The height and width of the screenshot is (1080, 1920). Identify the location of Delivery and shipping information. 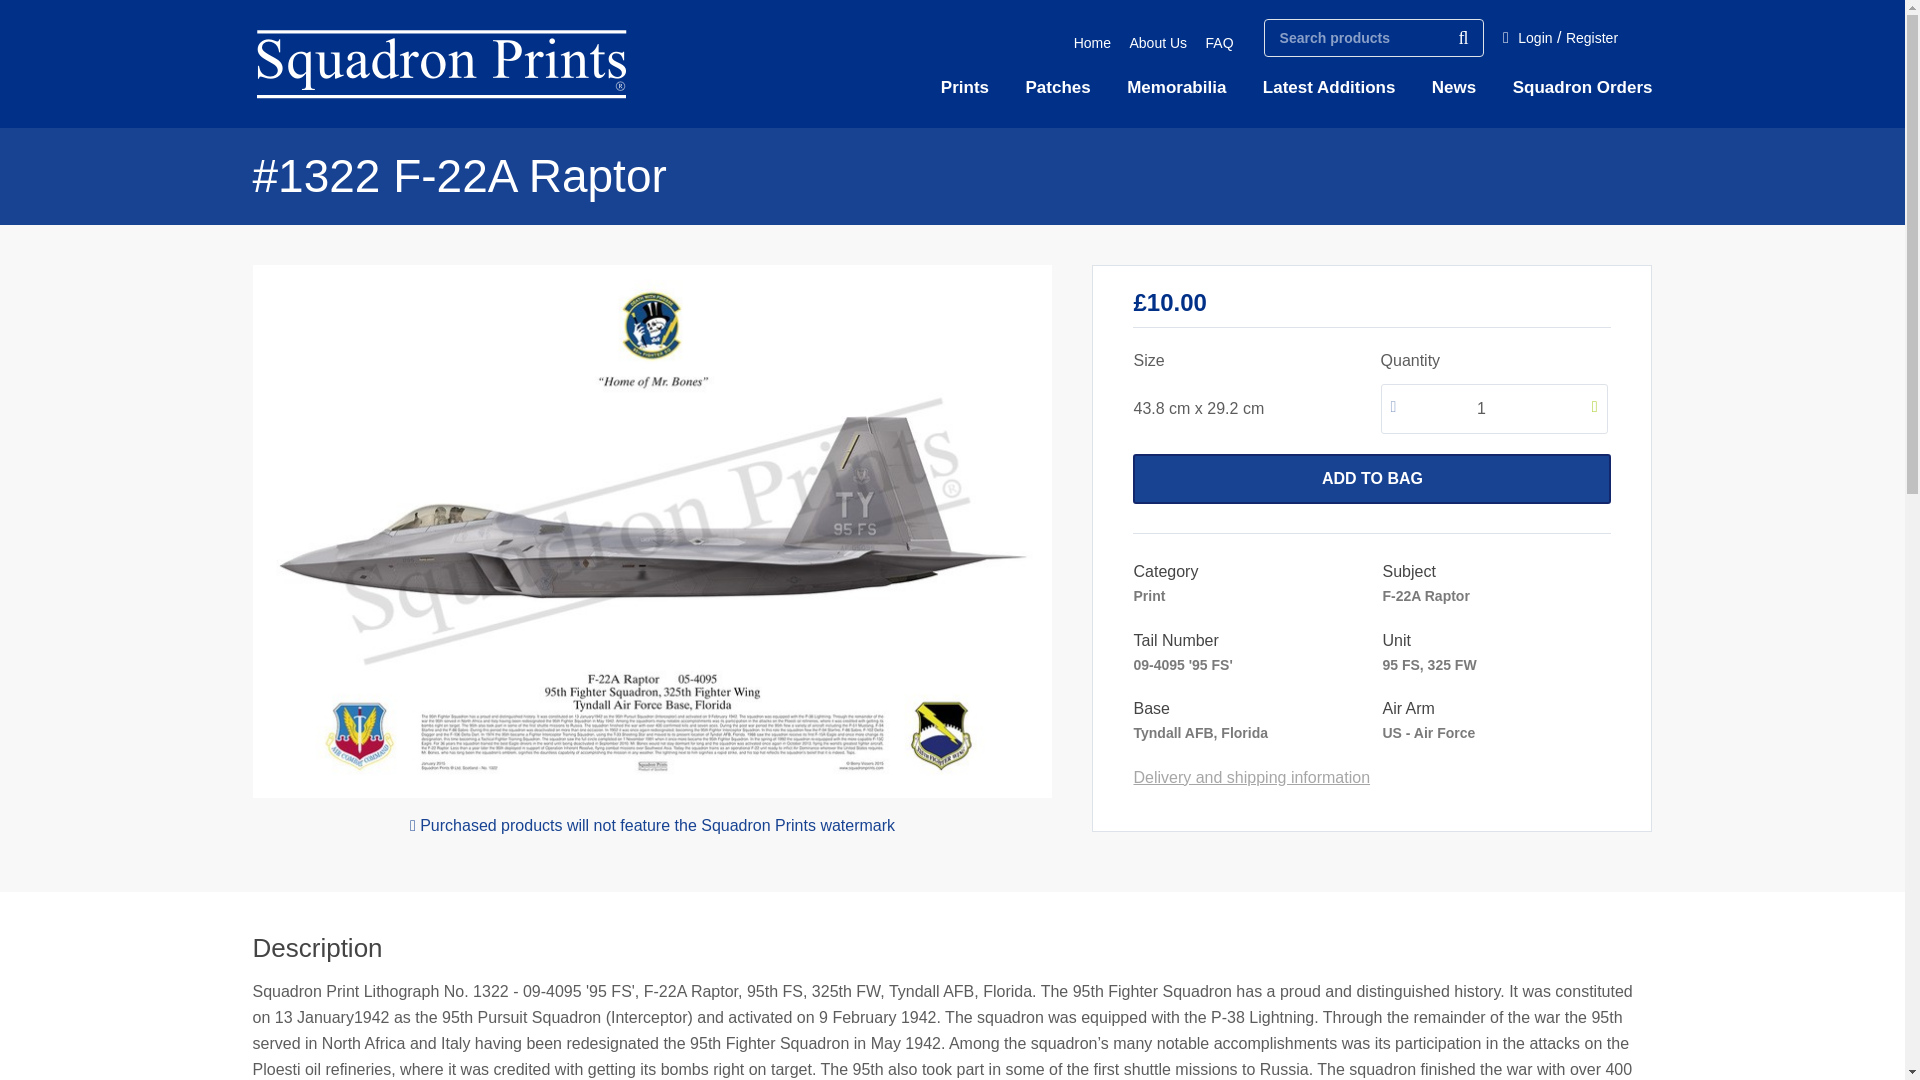
(1251, 777).